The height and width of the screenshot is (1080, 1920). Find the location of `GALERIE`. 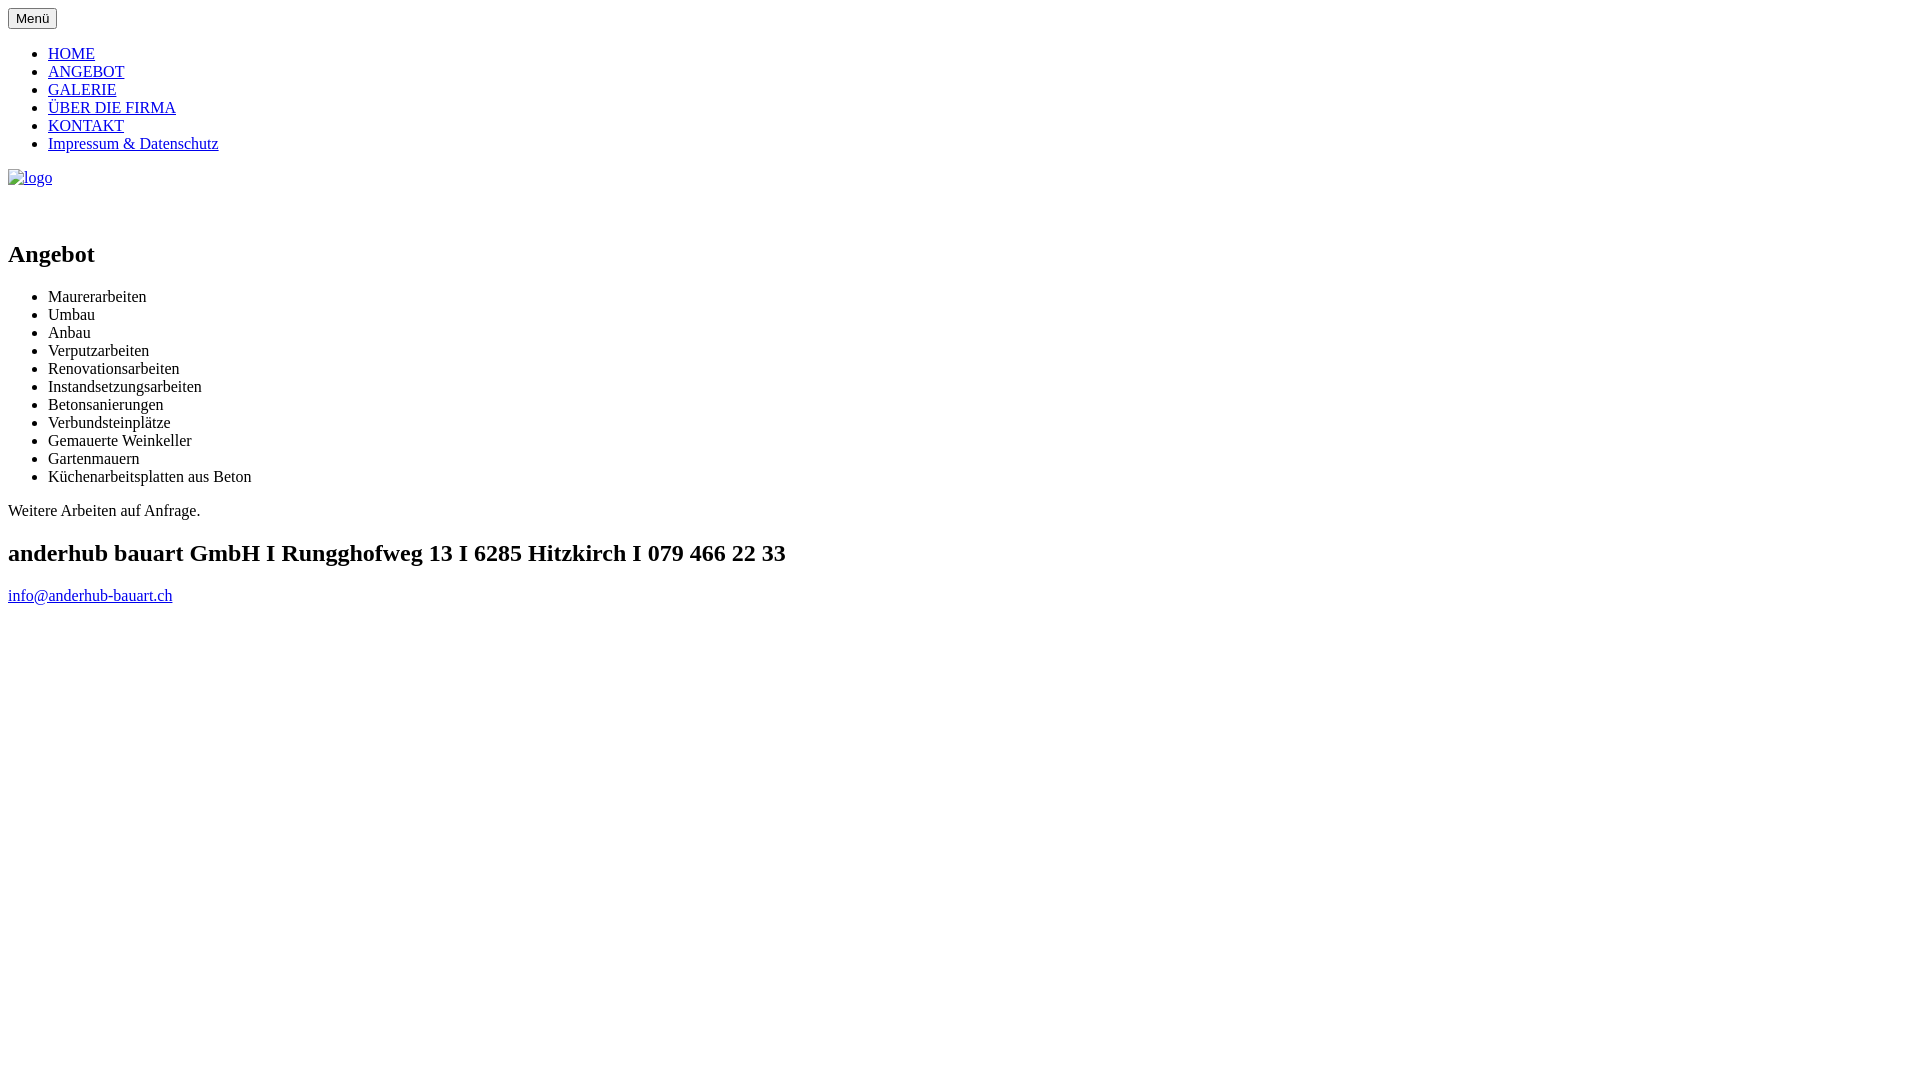

GALERIE is located at coordinates (82, 90).